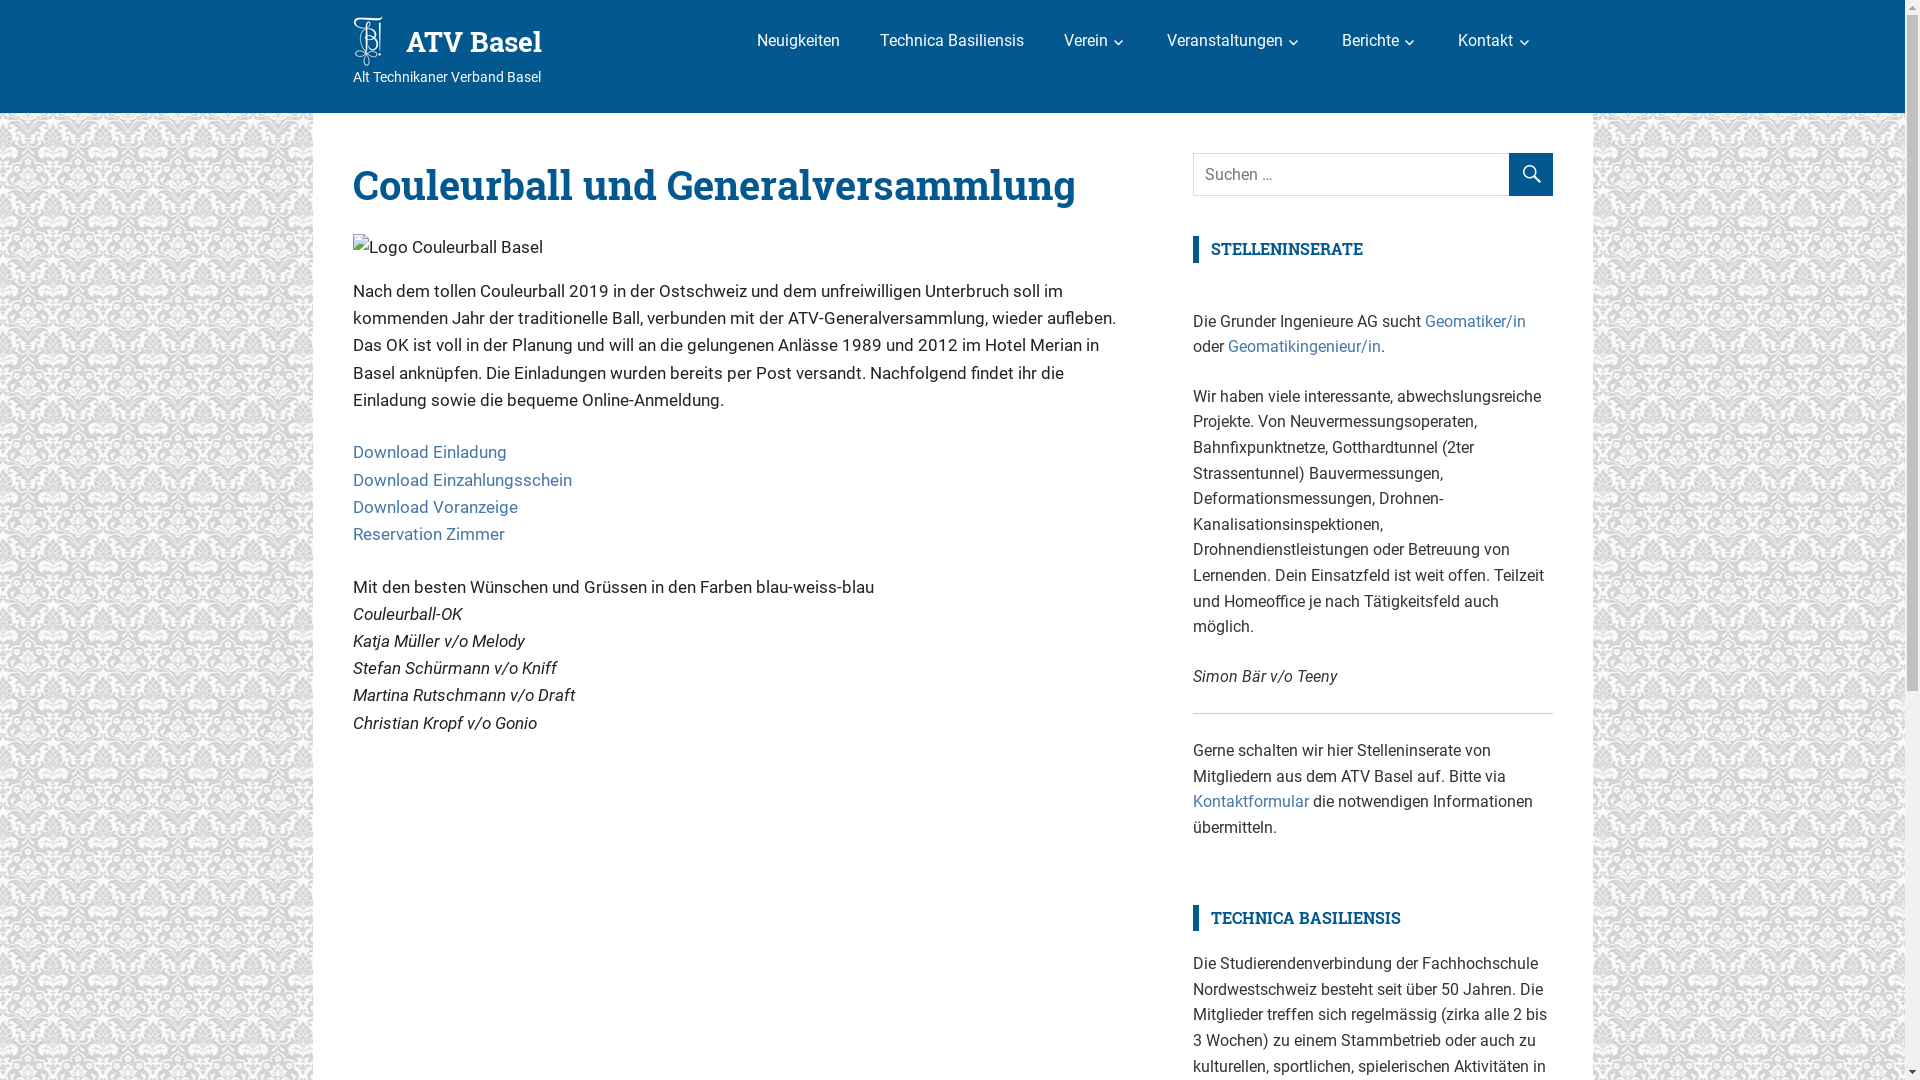  Describe the element at coordinates (0, 0) in the screenshot. I see `Zum Inhalt springen` at that location.